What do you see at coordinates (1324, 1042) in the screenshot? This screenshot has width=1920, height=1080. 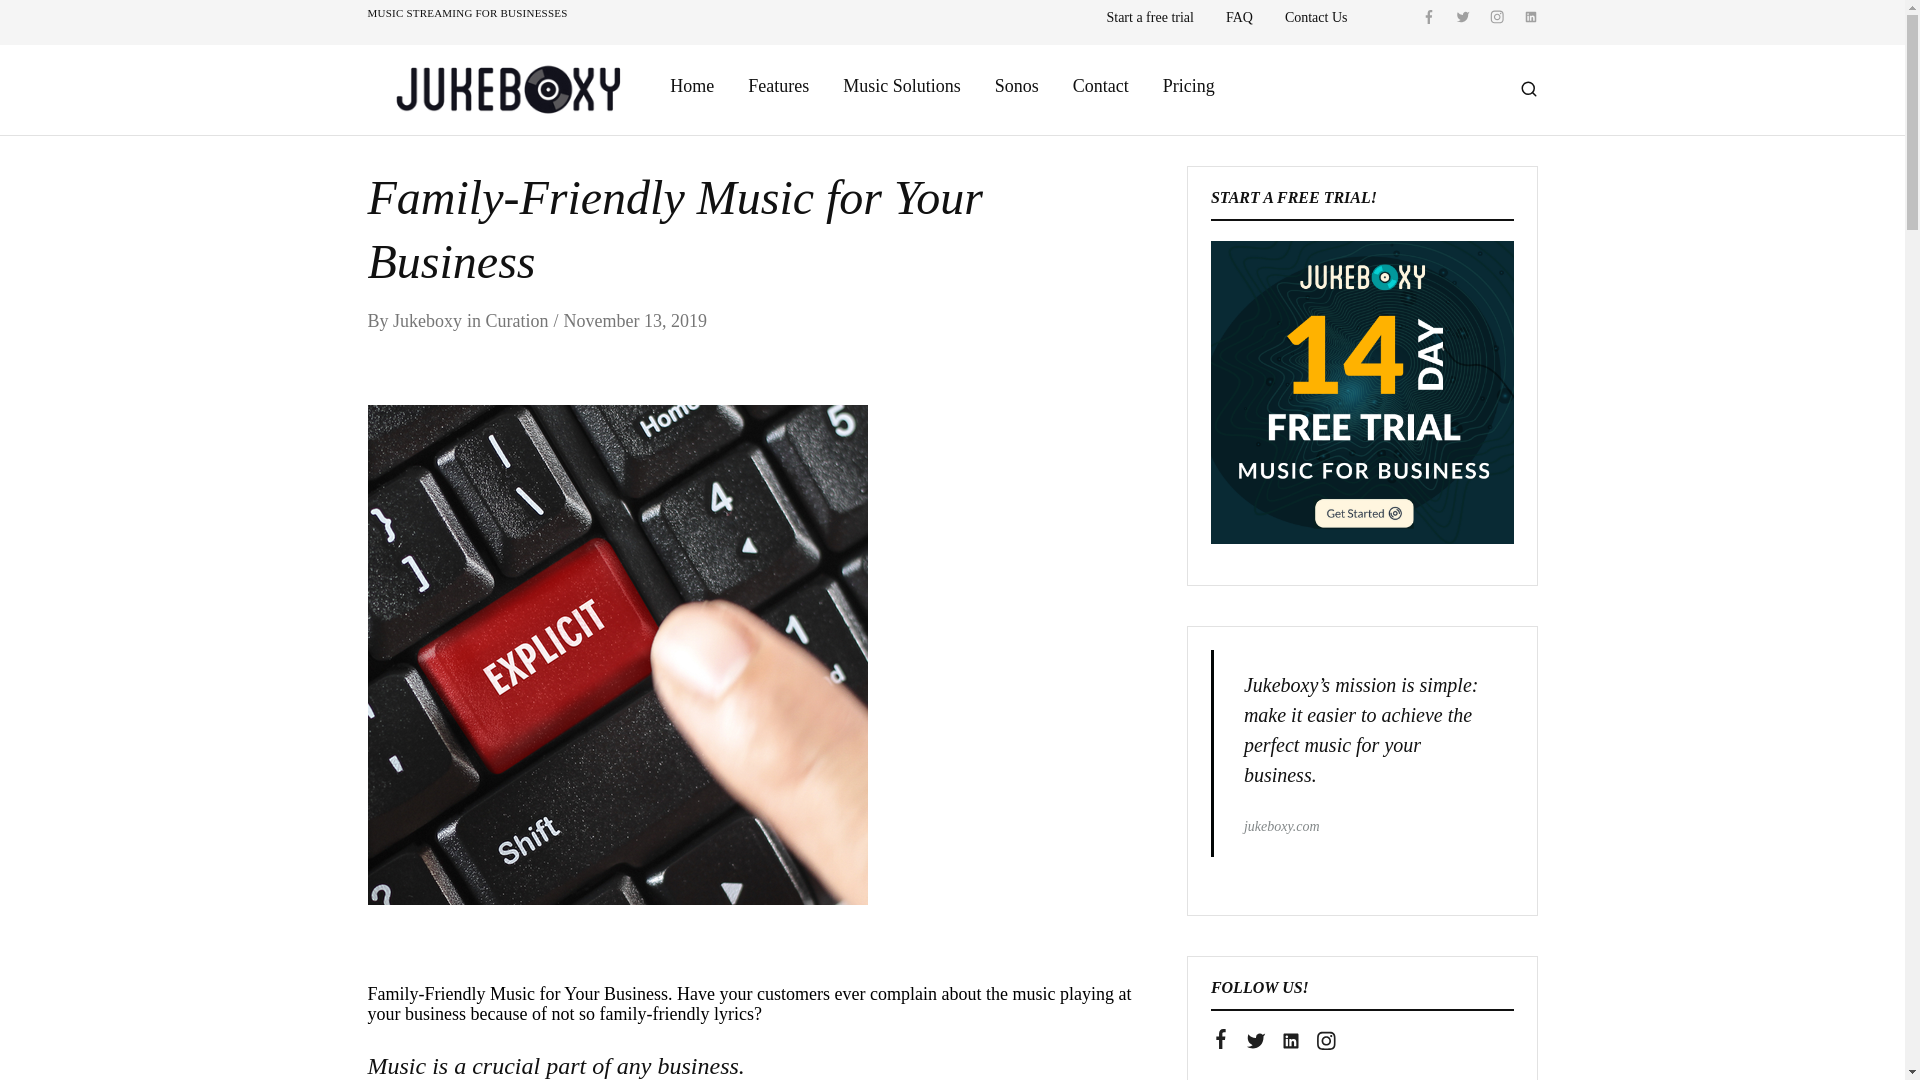 I see `Instagram` at bounding box center [1324, 1042].